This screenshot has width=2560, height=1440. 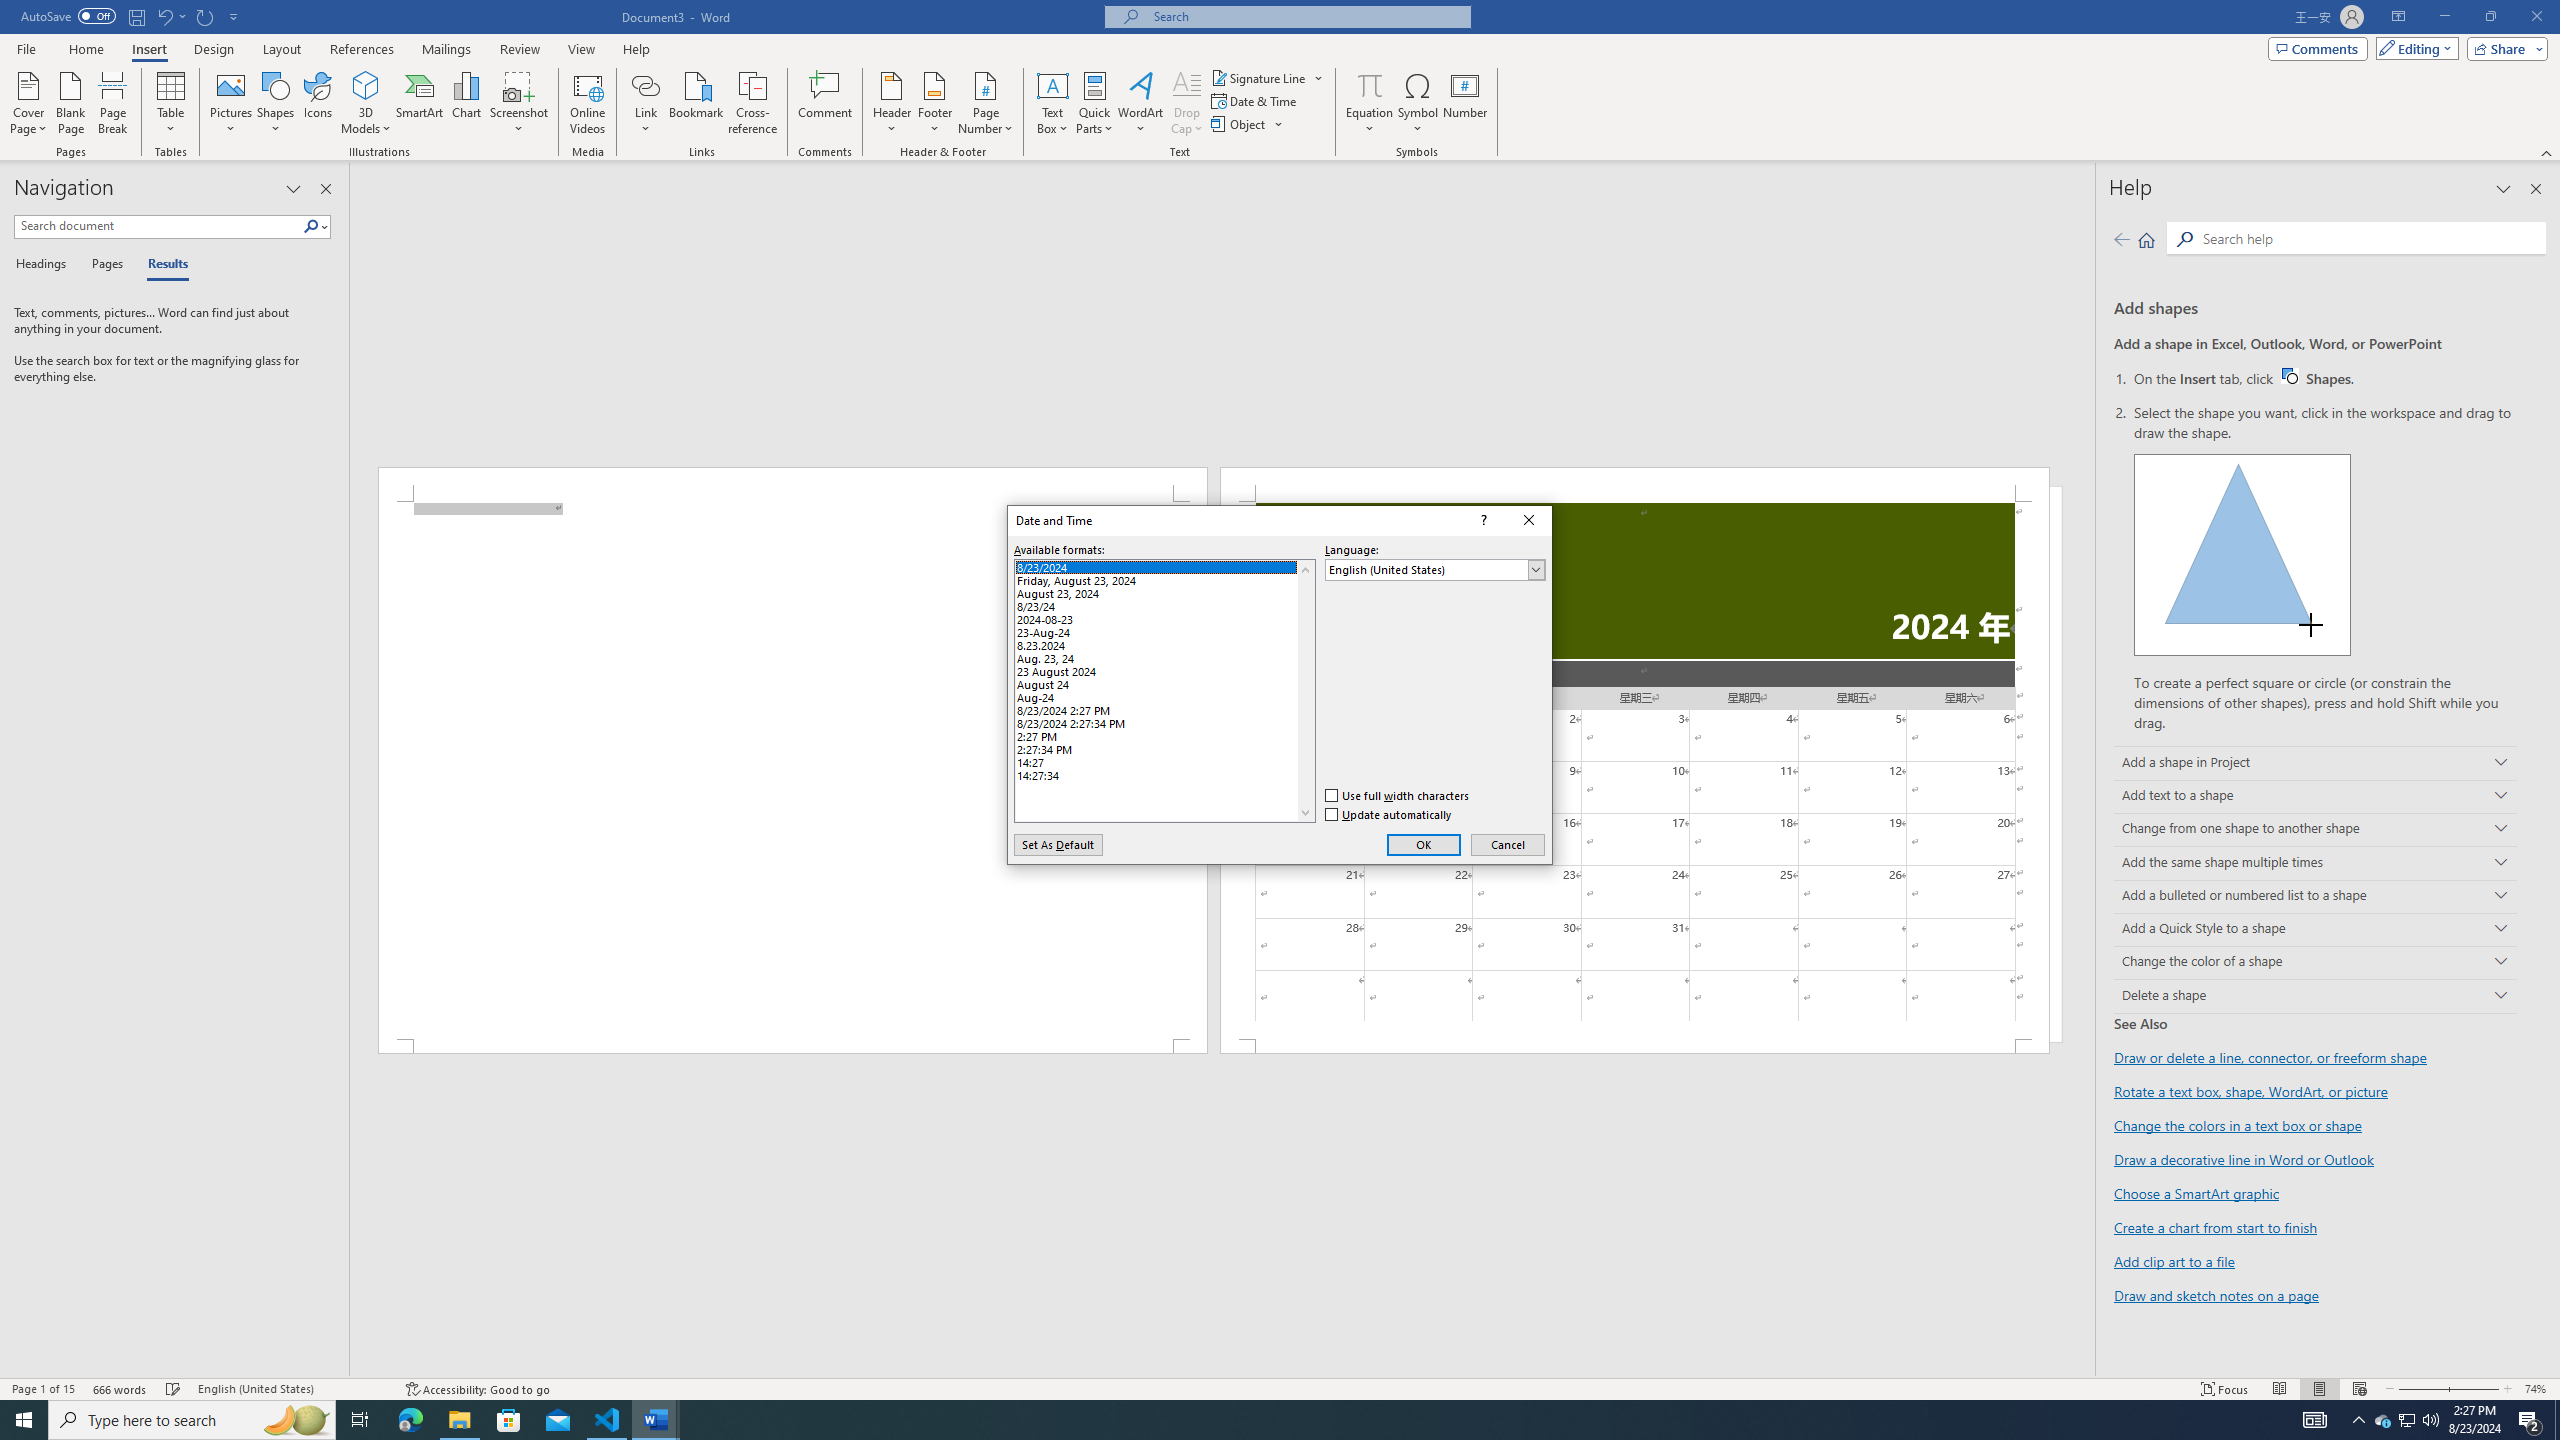 What do you see at coordinates (2315, 1420) in the screenshot?
I see `Word - 2 running windows` at bounding box center [2315, 1420].